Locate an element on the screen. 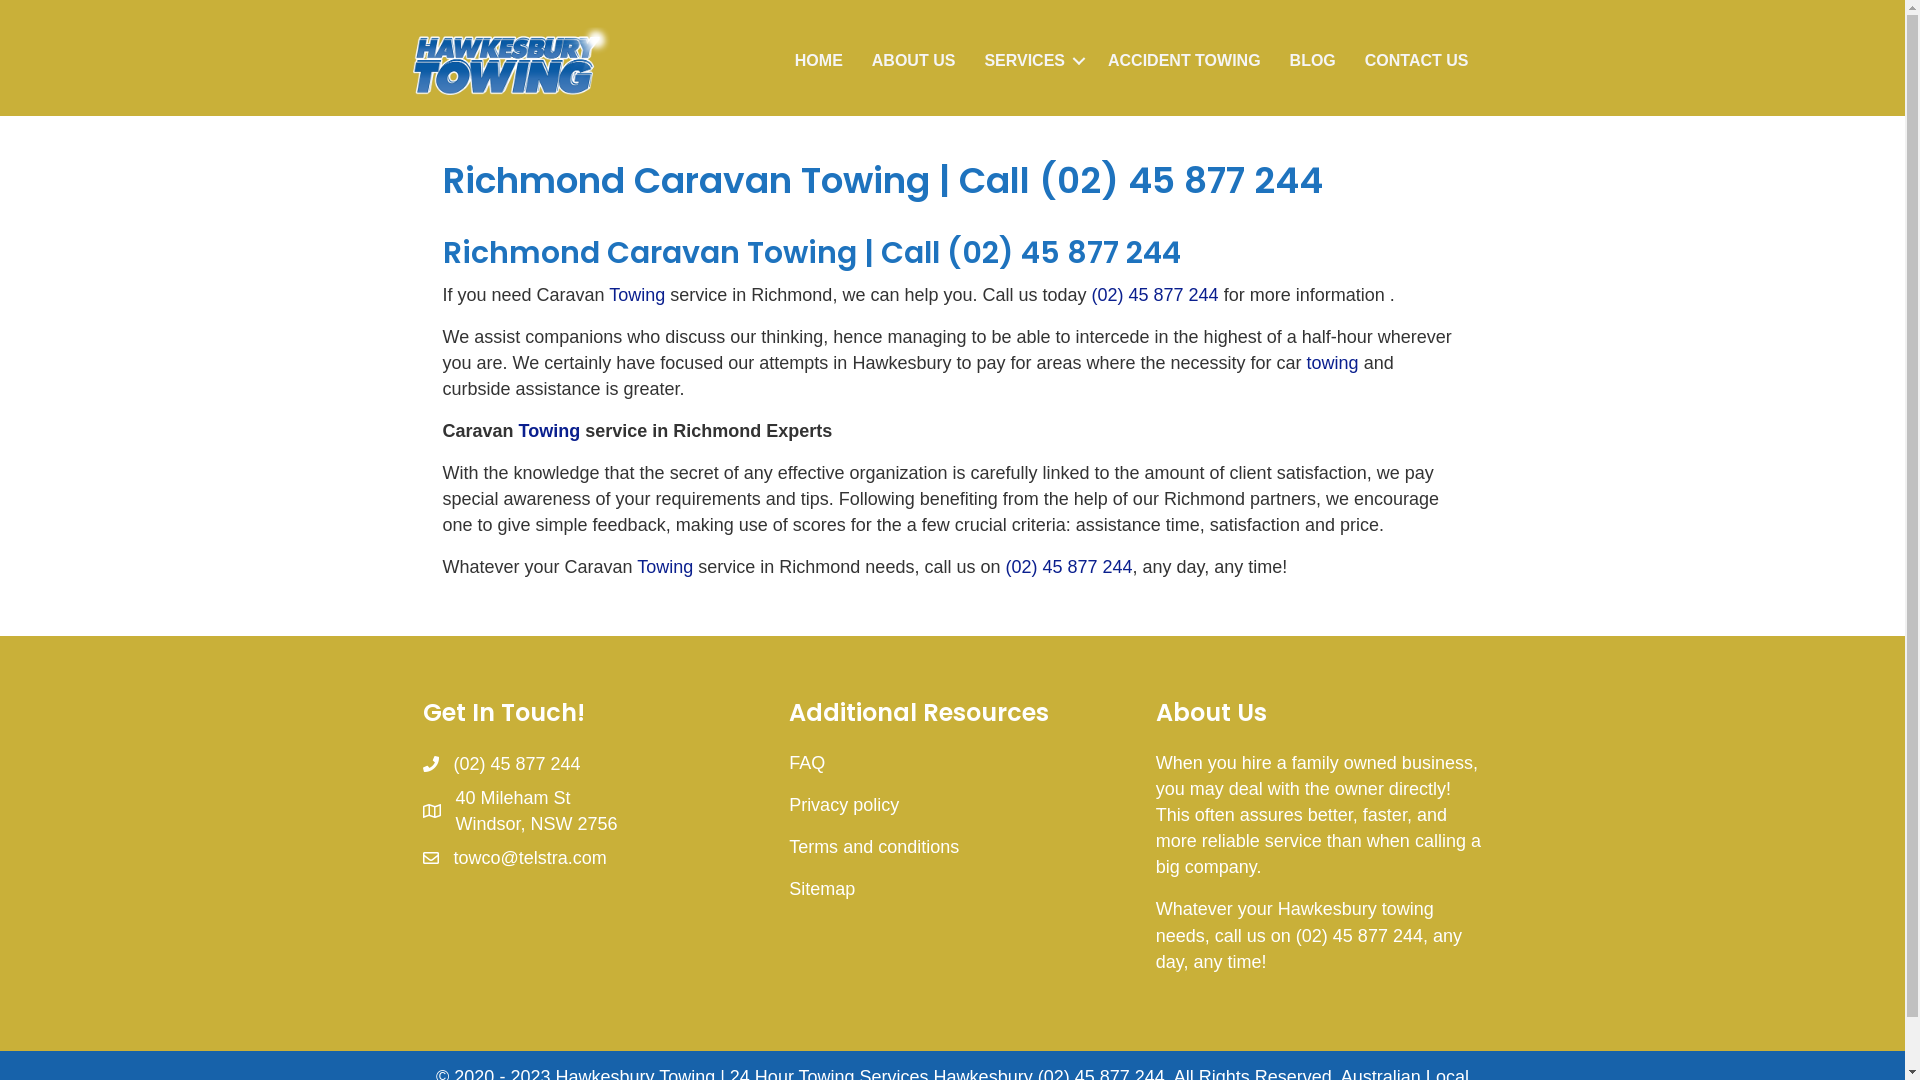  (02) 45 877 244 is located at coordinates (1068, 567).